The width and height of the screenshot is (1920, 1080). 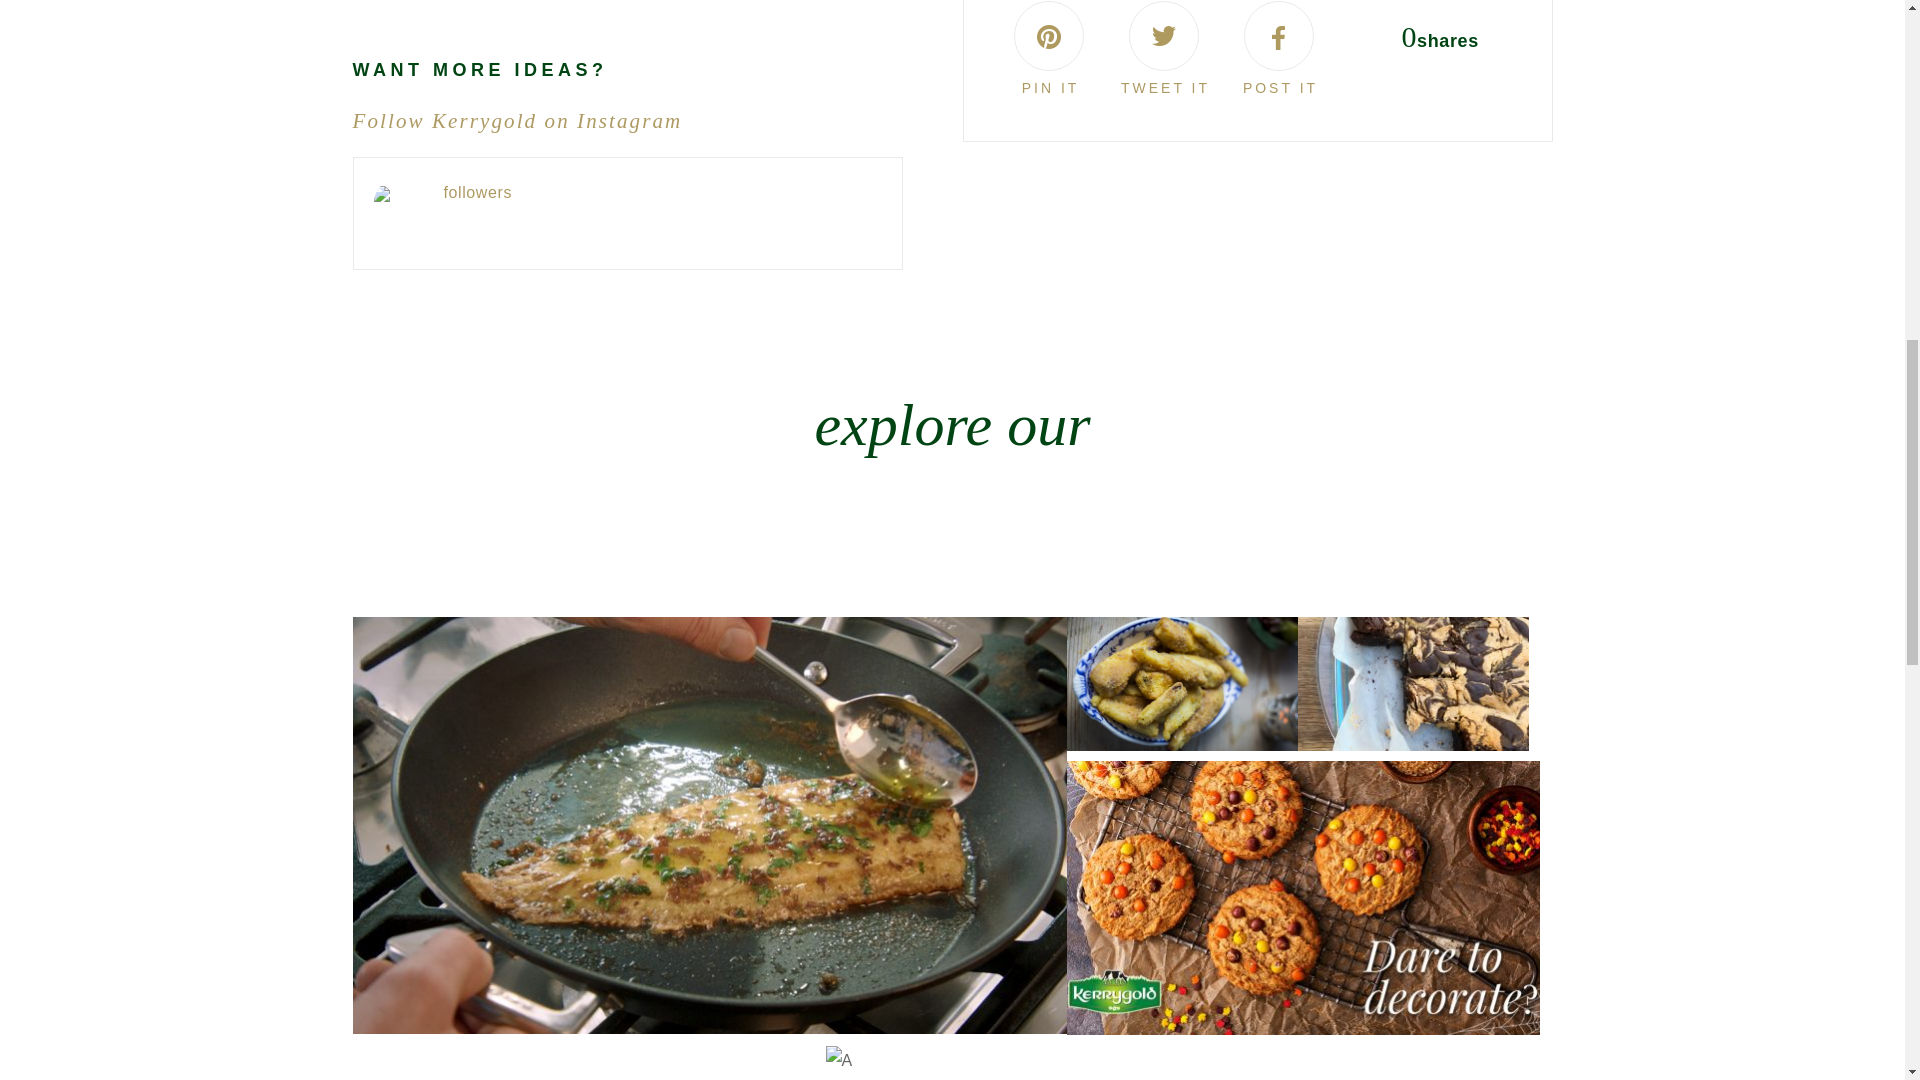 What do you see at coordinates (1048, 36) in the screenshot?
I see `Banoffee Pie` at bounding box center [1048, 36].